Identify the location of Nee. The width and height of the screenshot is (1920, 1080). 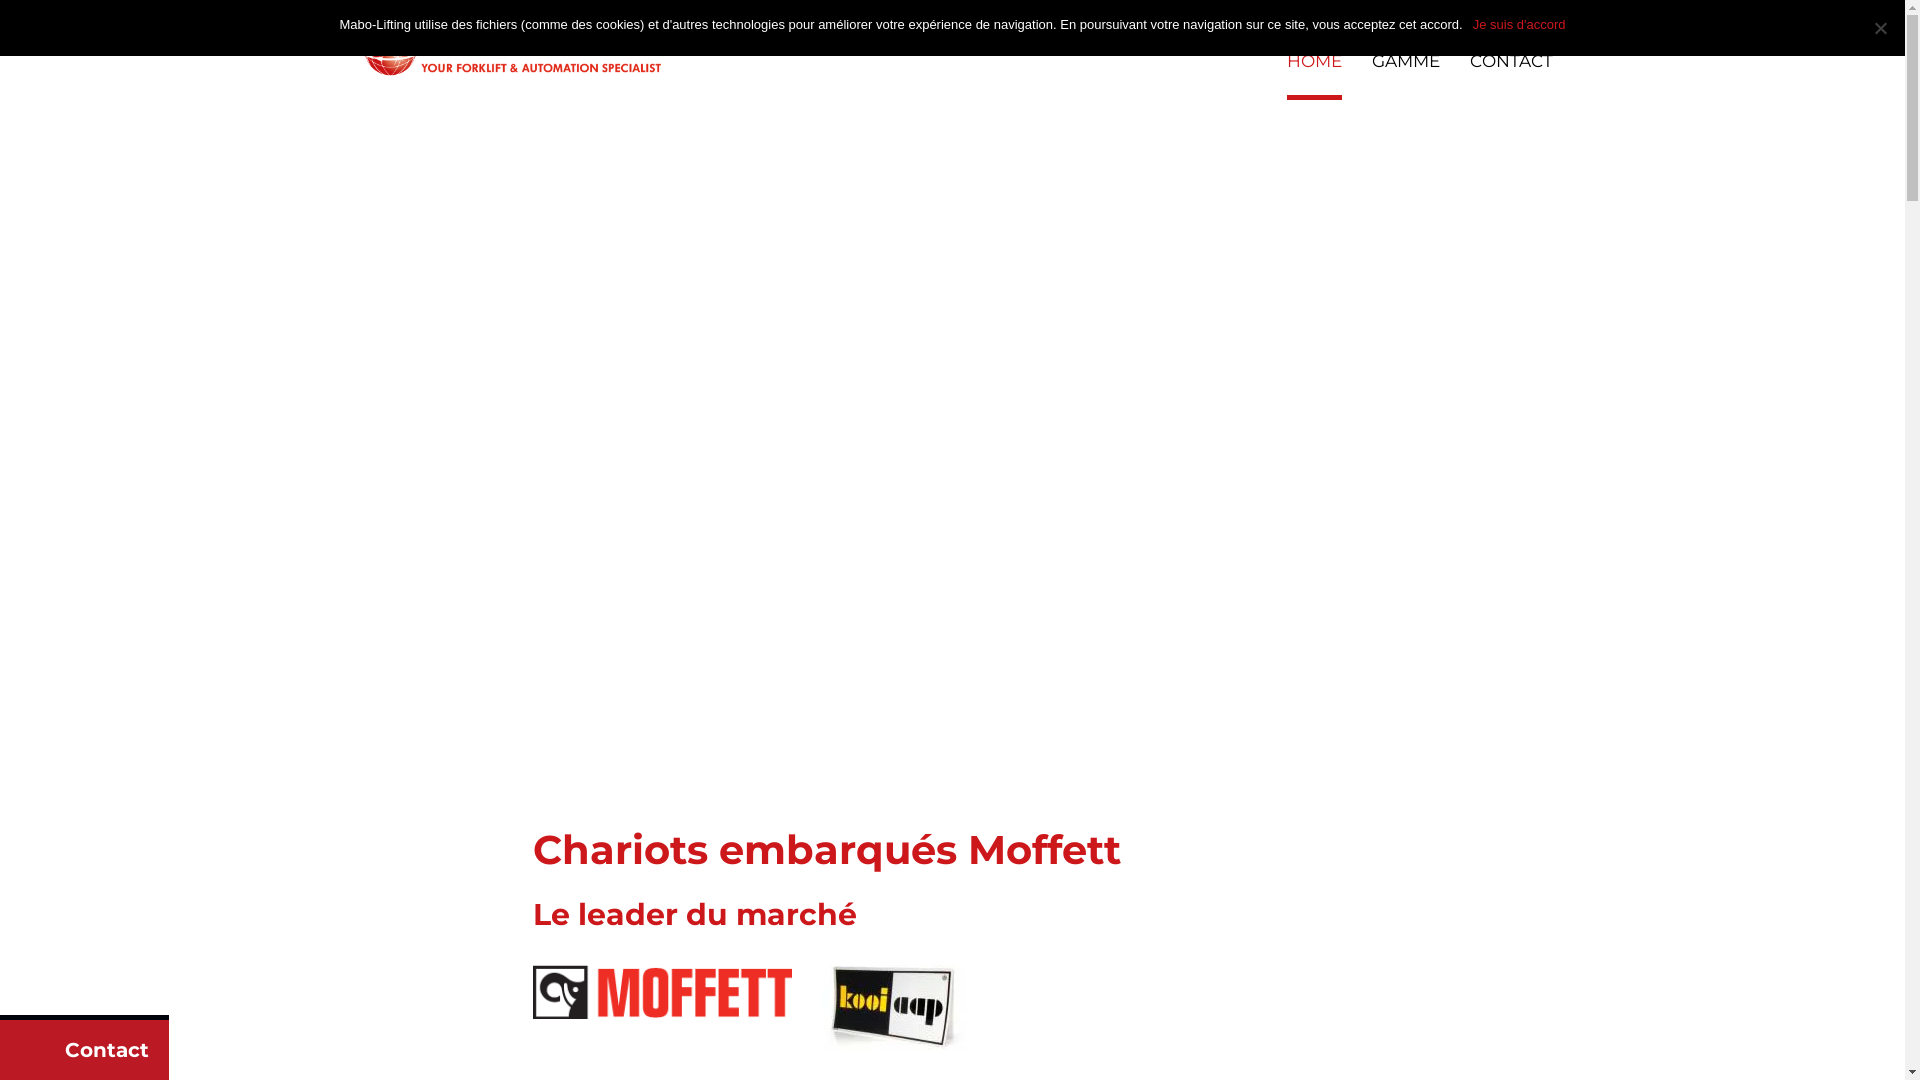
(1880, 28).